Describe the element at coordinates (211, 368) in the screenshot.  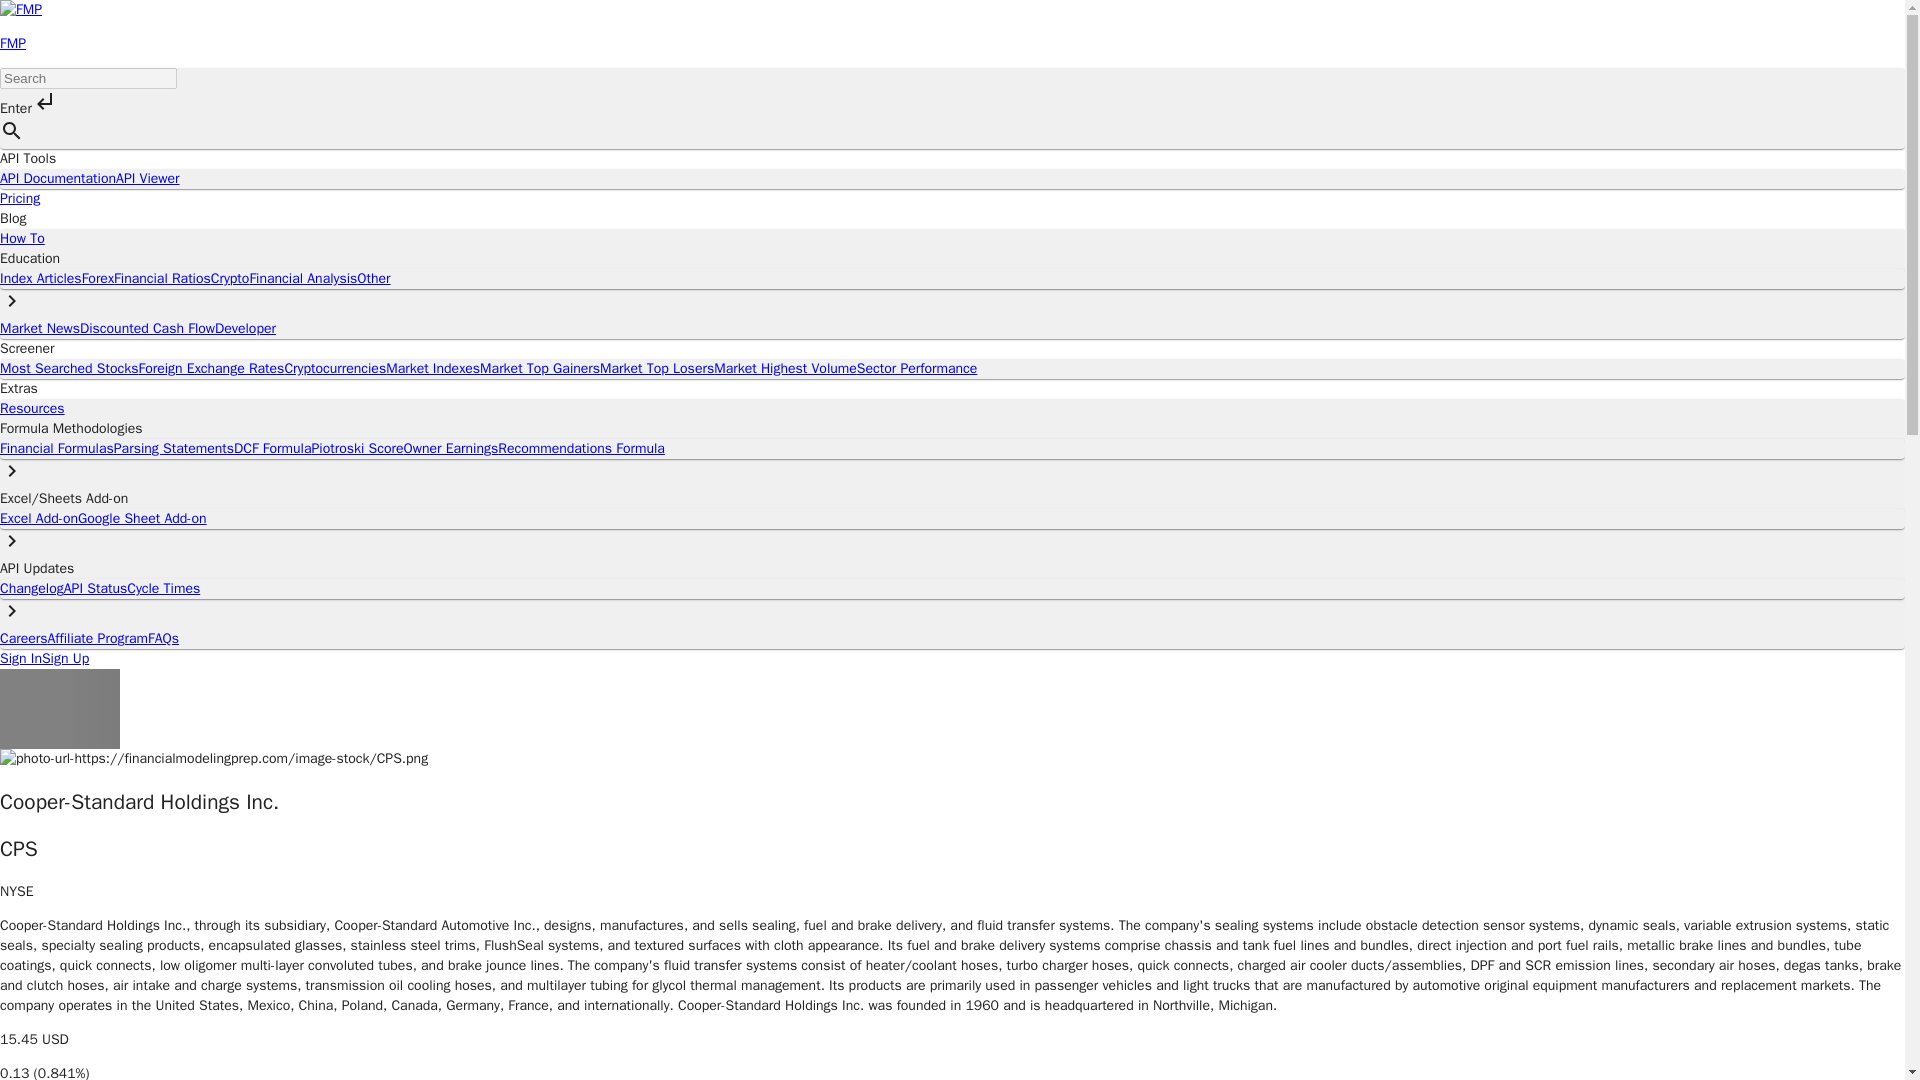
I see `Foreign Exchange Rates` at that location.